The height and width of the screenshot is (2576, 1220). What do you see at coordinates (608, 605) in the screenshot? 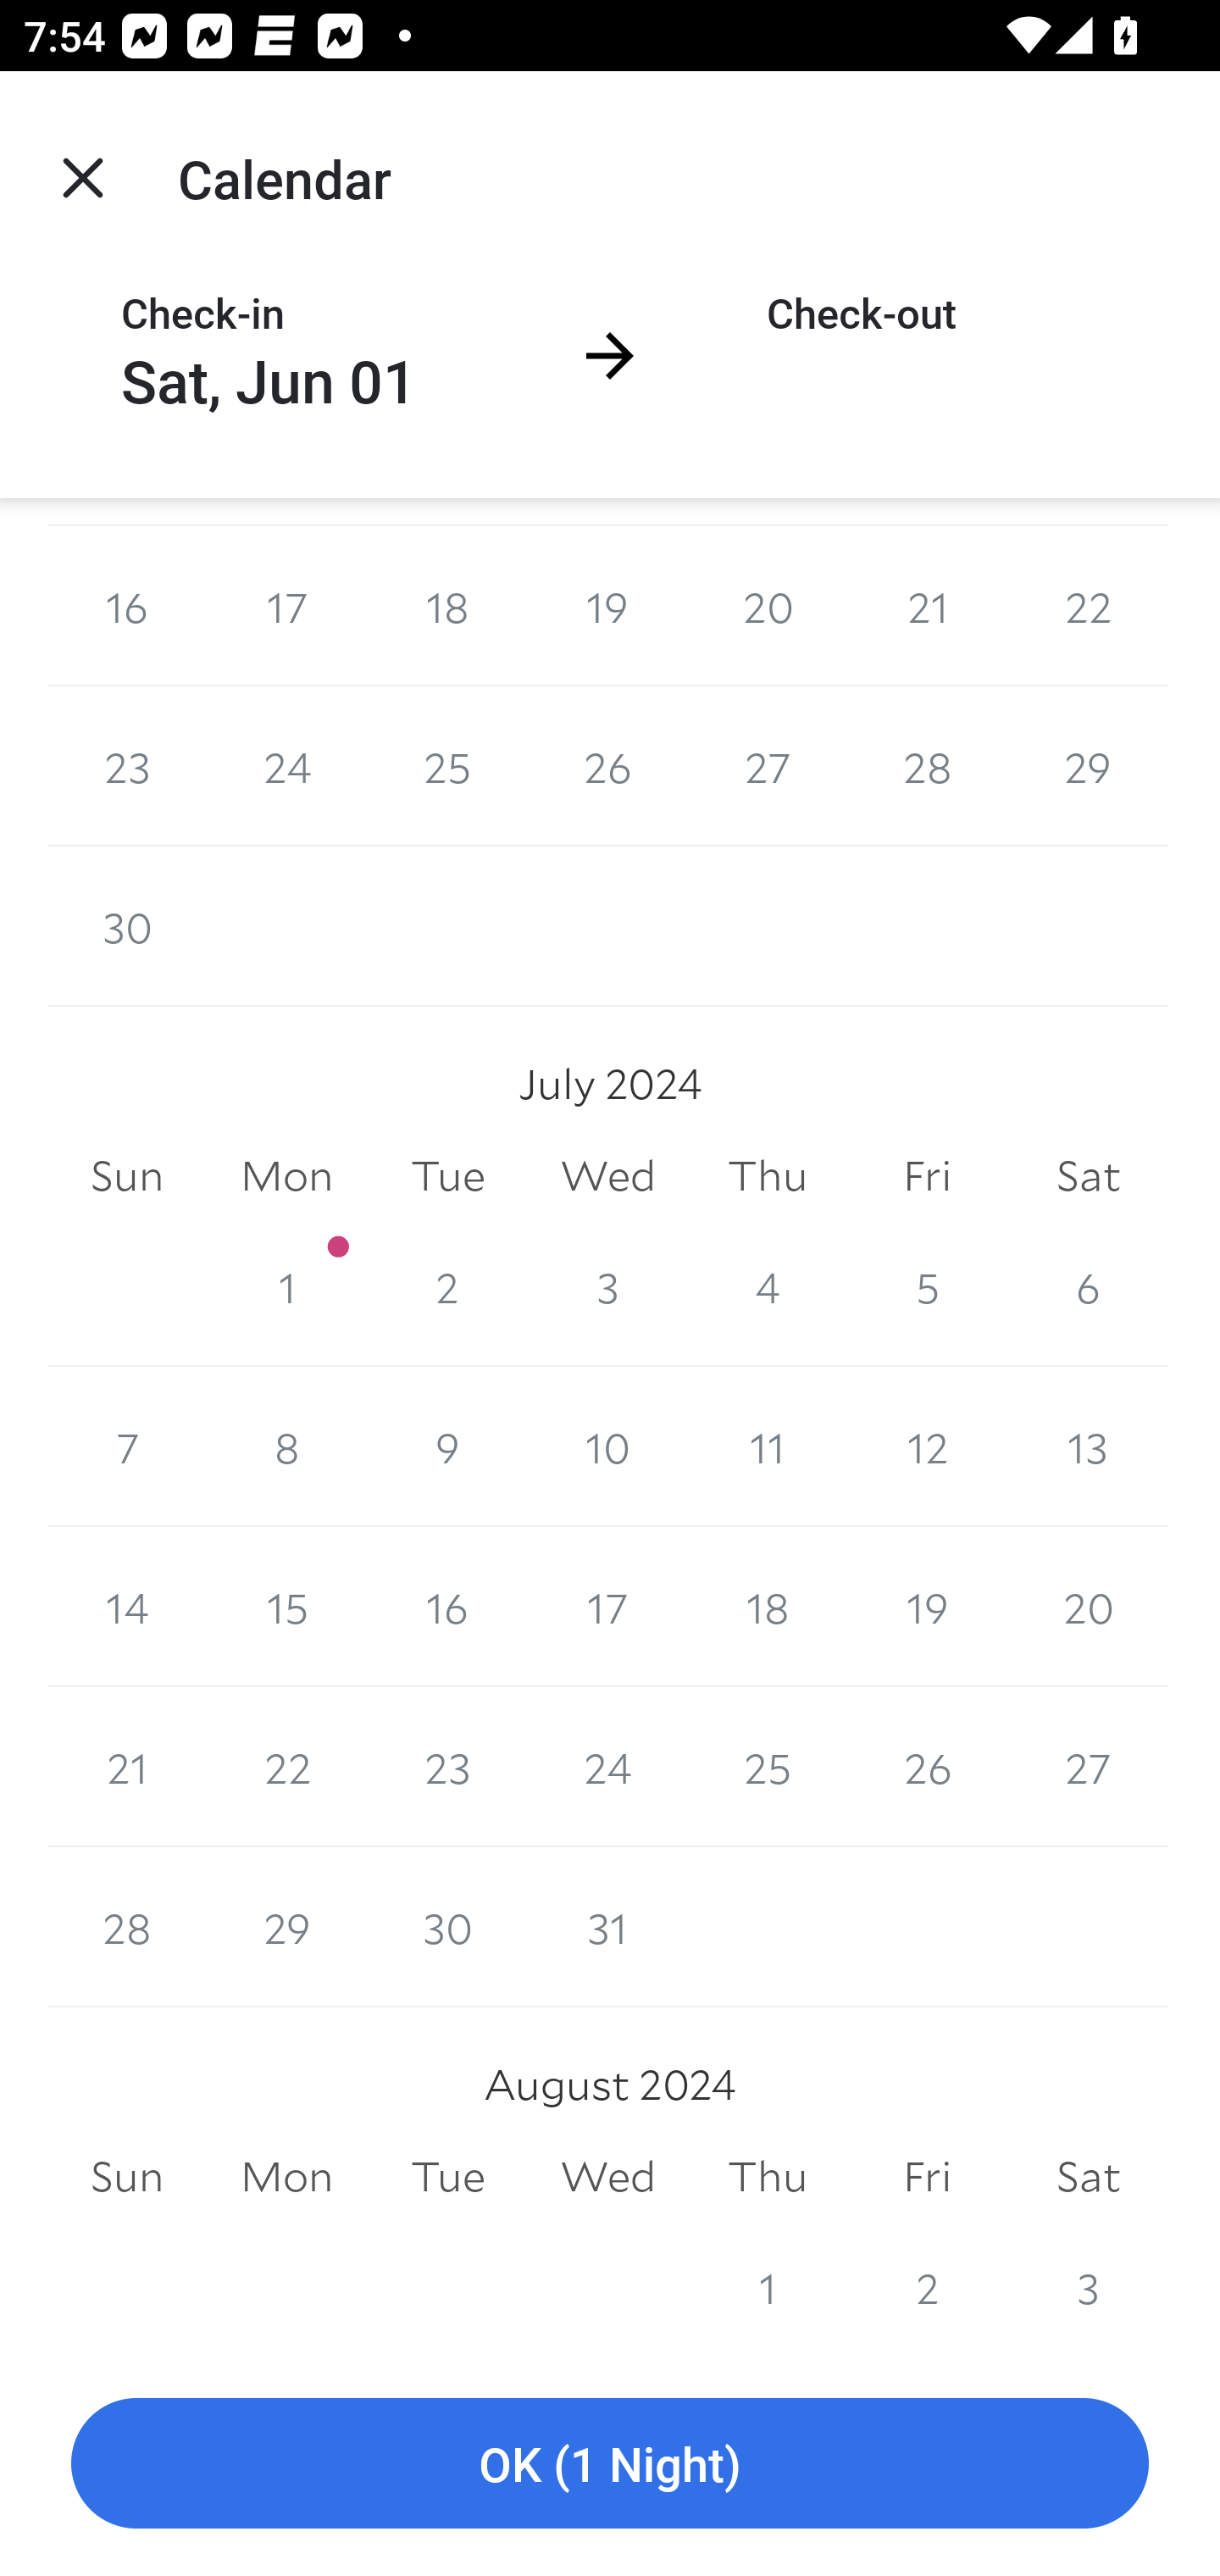
I see `19 19 June 2024` at bounding box center [608, 605].